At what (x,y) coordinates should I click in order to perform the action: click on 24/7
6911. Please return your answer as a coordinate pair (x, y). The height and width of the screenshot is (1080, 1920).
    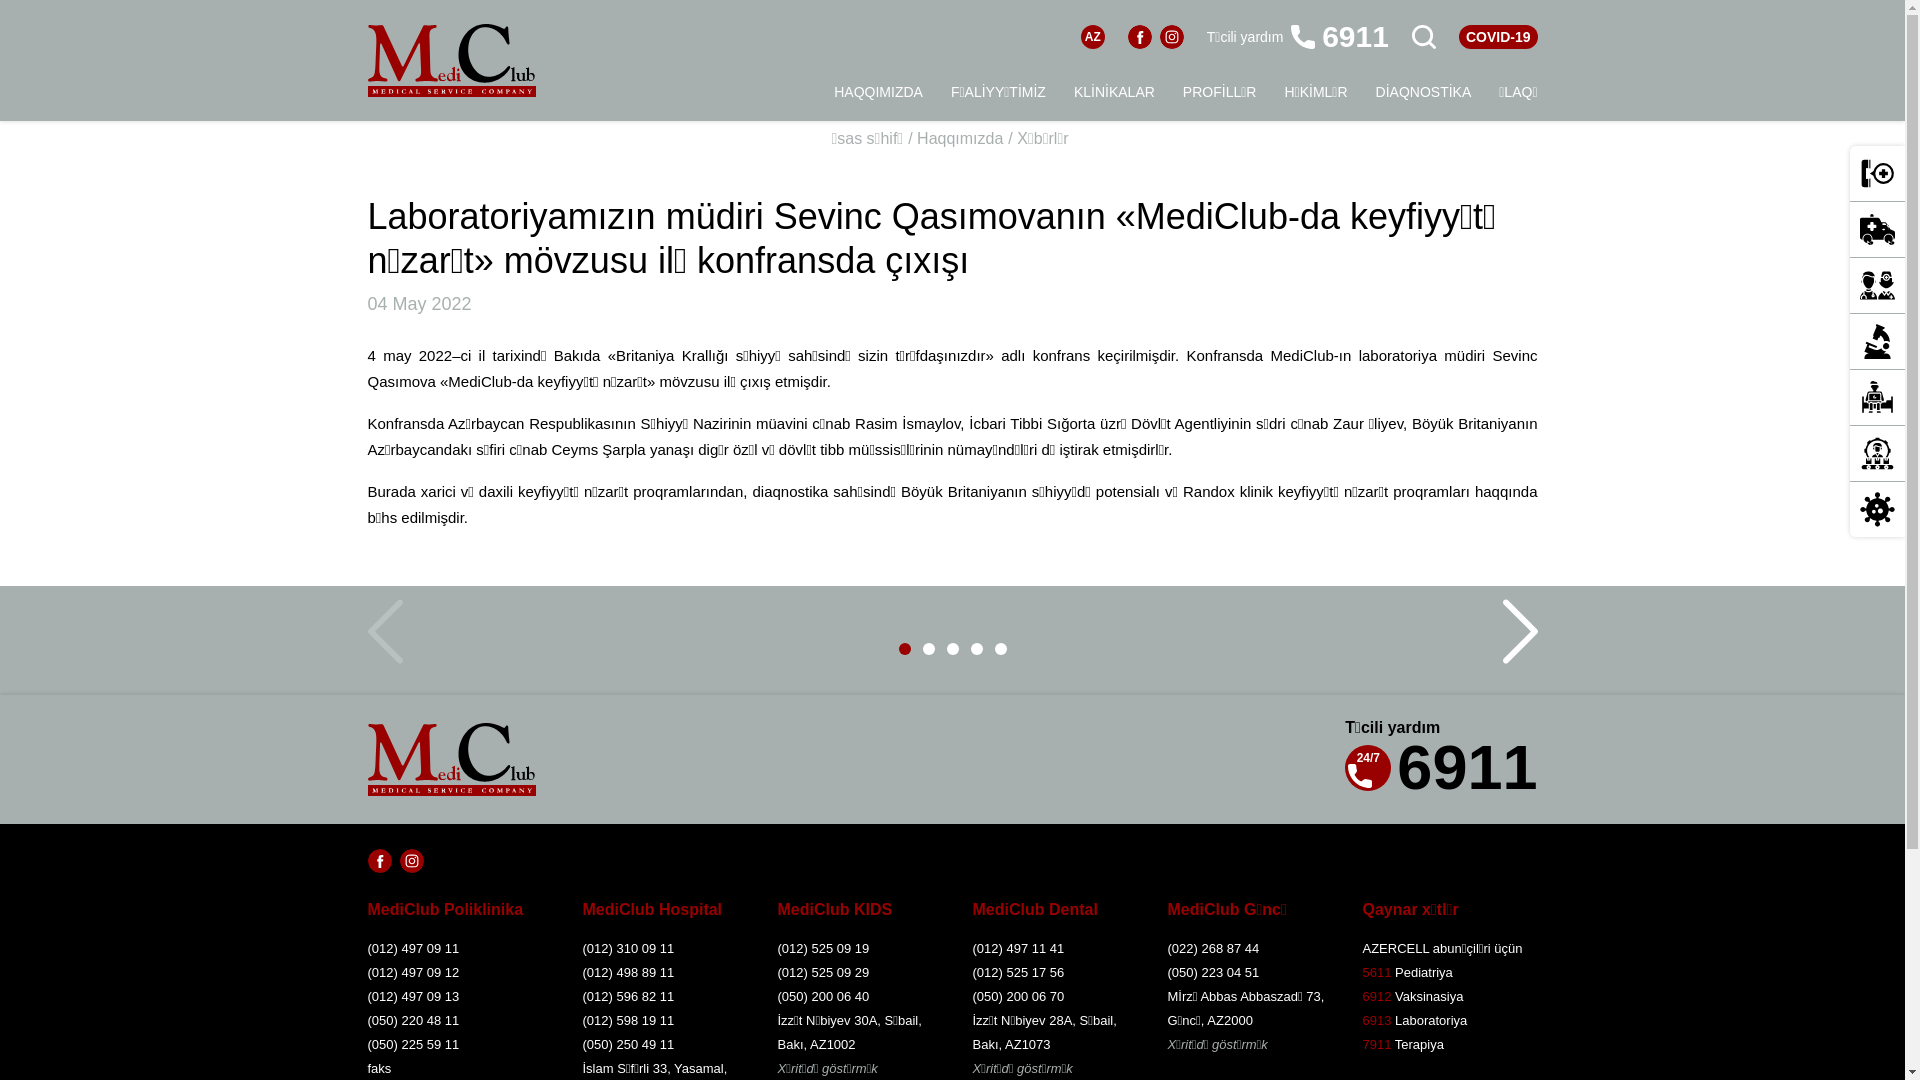
    Looking at the image, I should click on (1441, 768).